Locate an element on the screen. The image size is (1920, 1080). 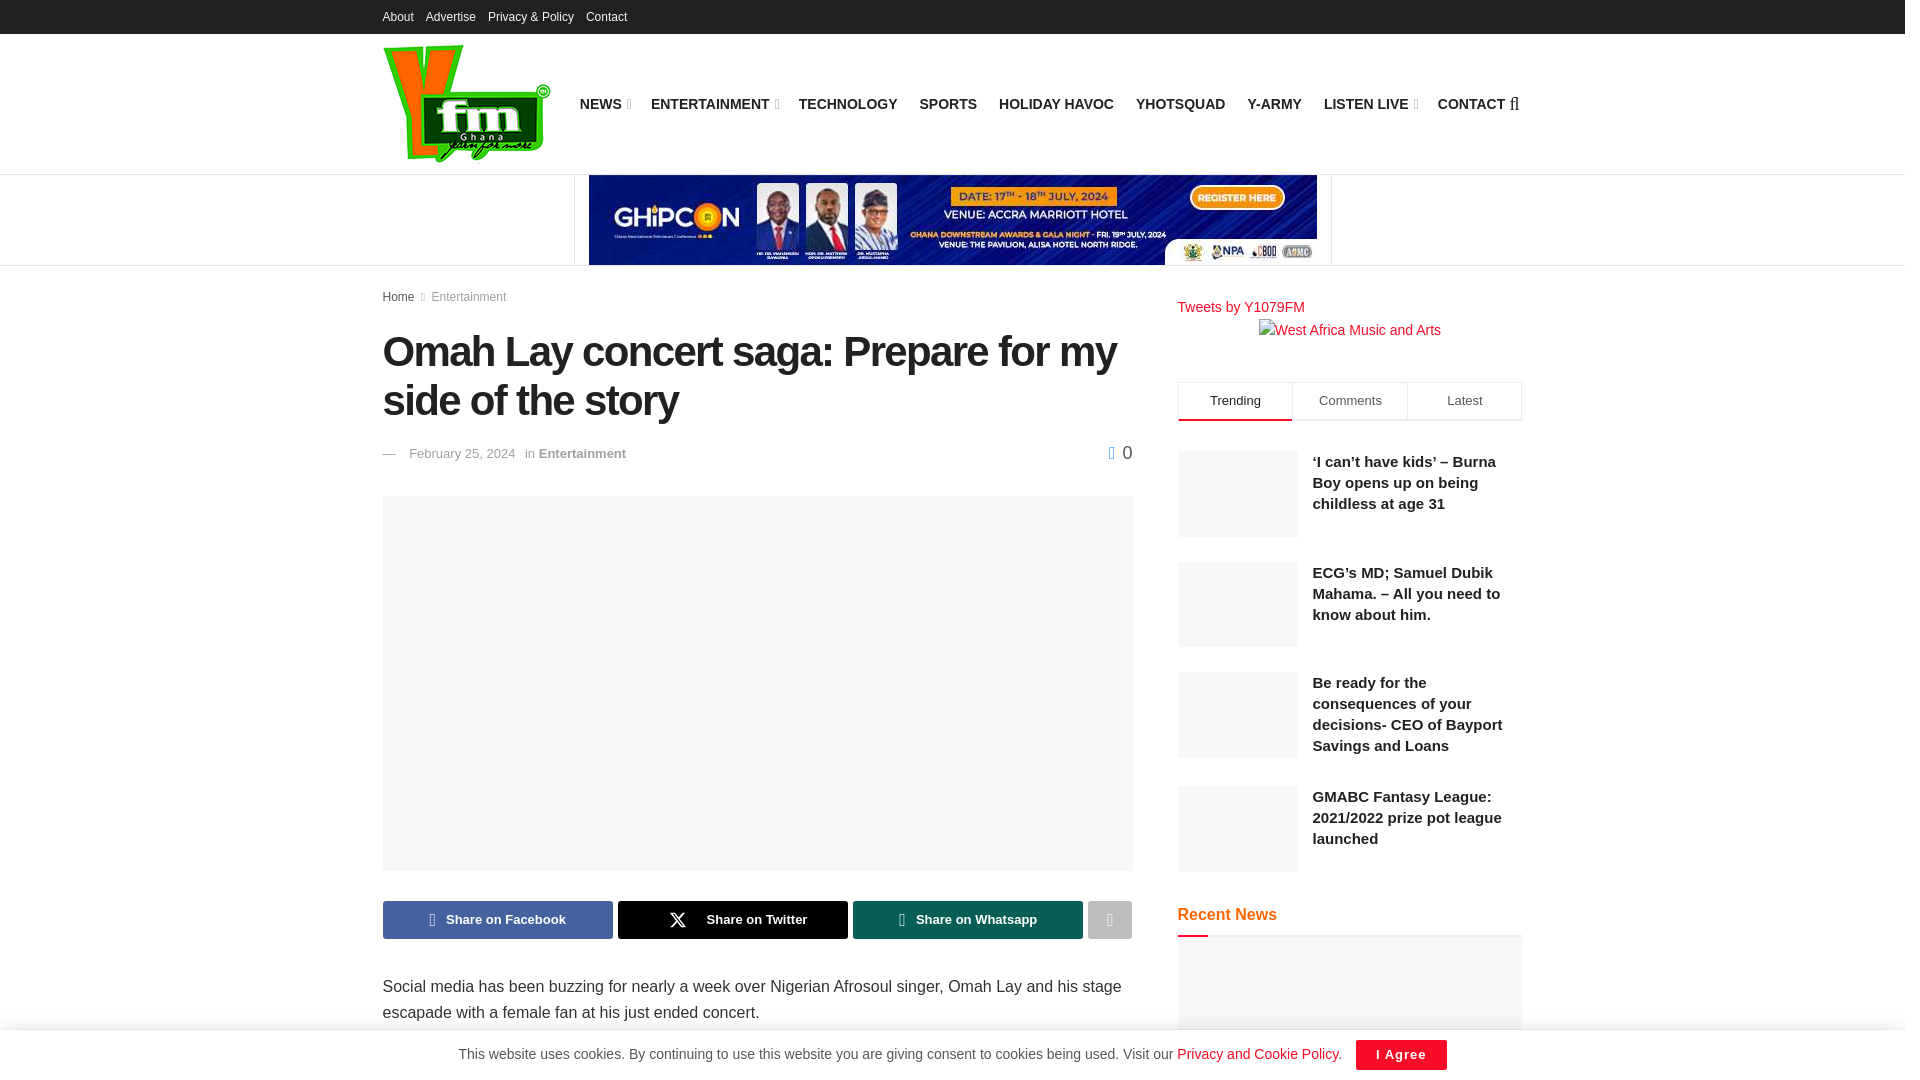
Advertise is located at coordinates (451, 16).